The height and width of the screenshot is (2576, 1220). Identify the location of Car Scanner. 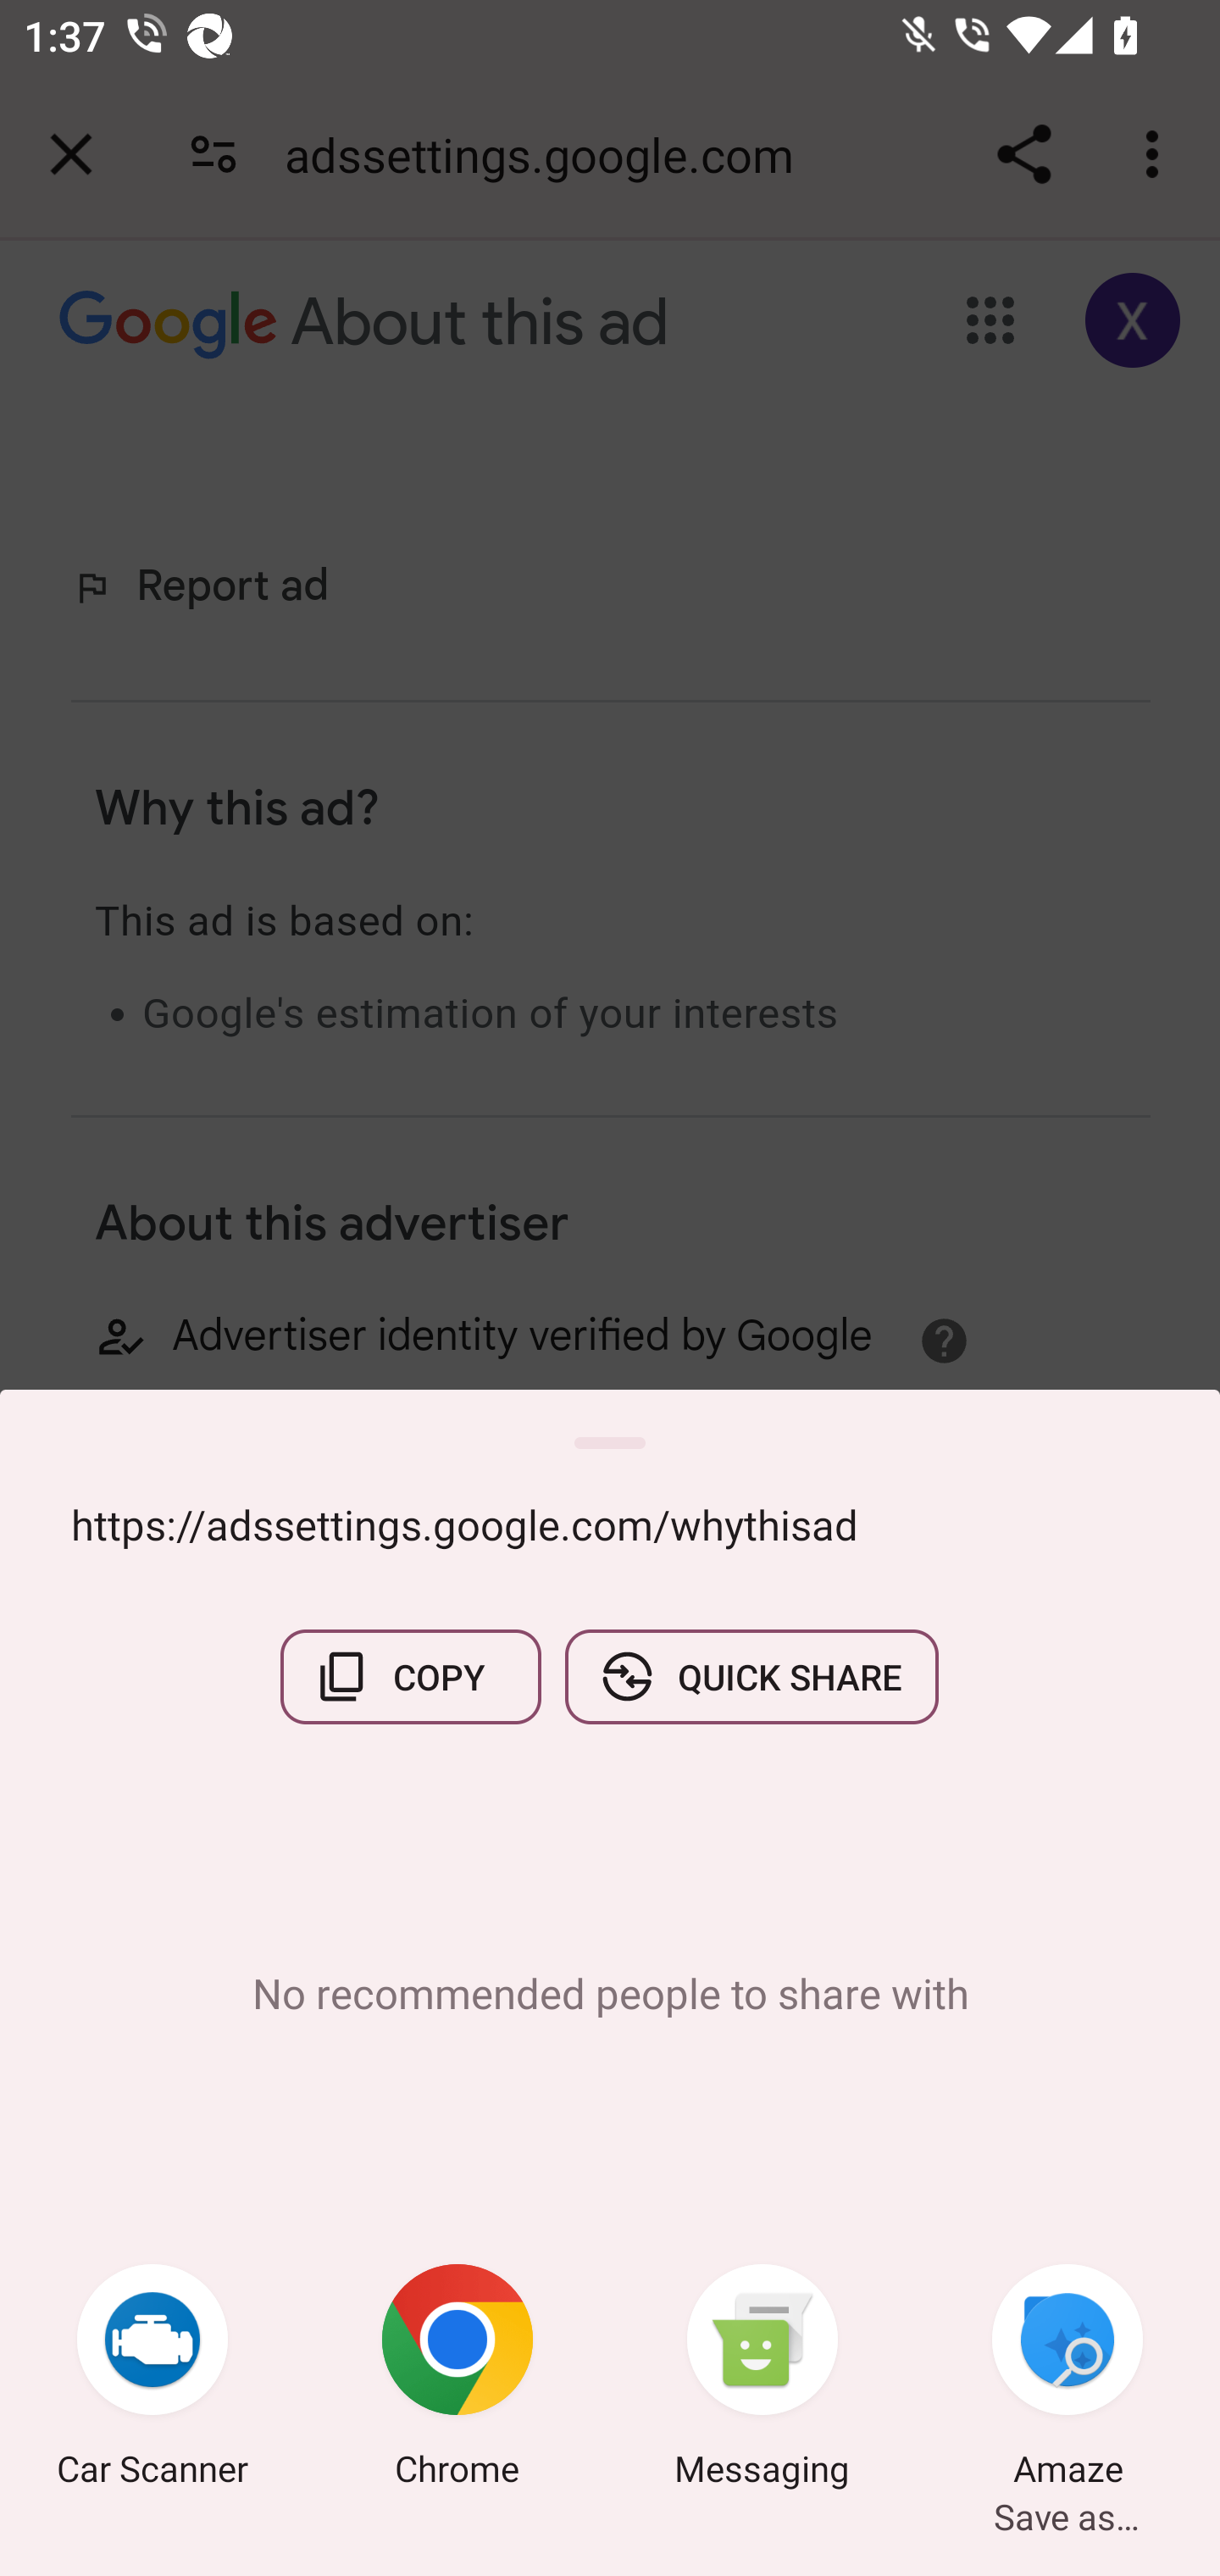
(152, 2379).